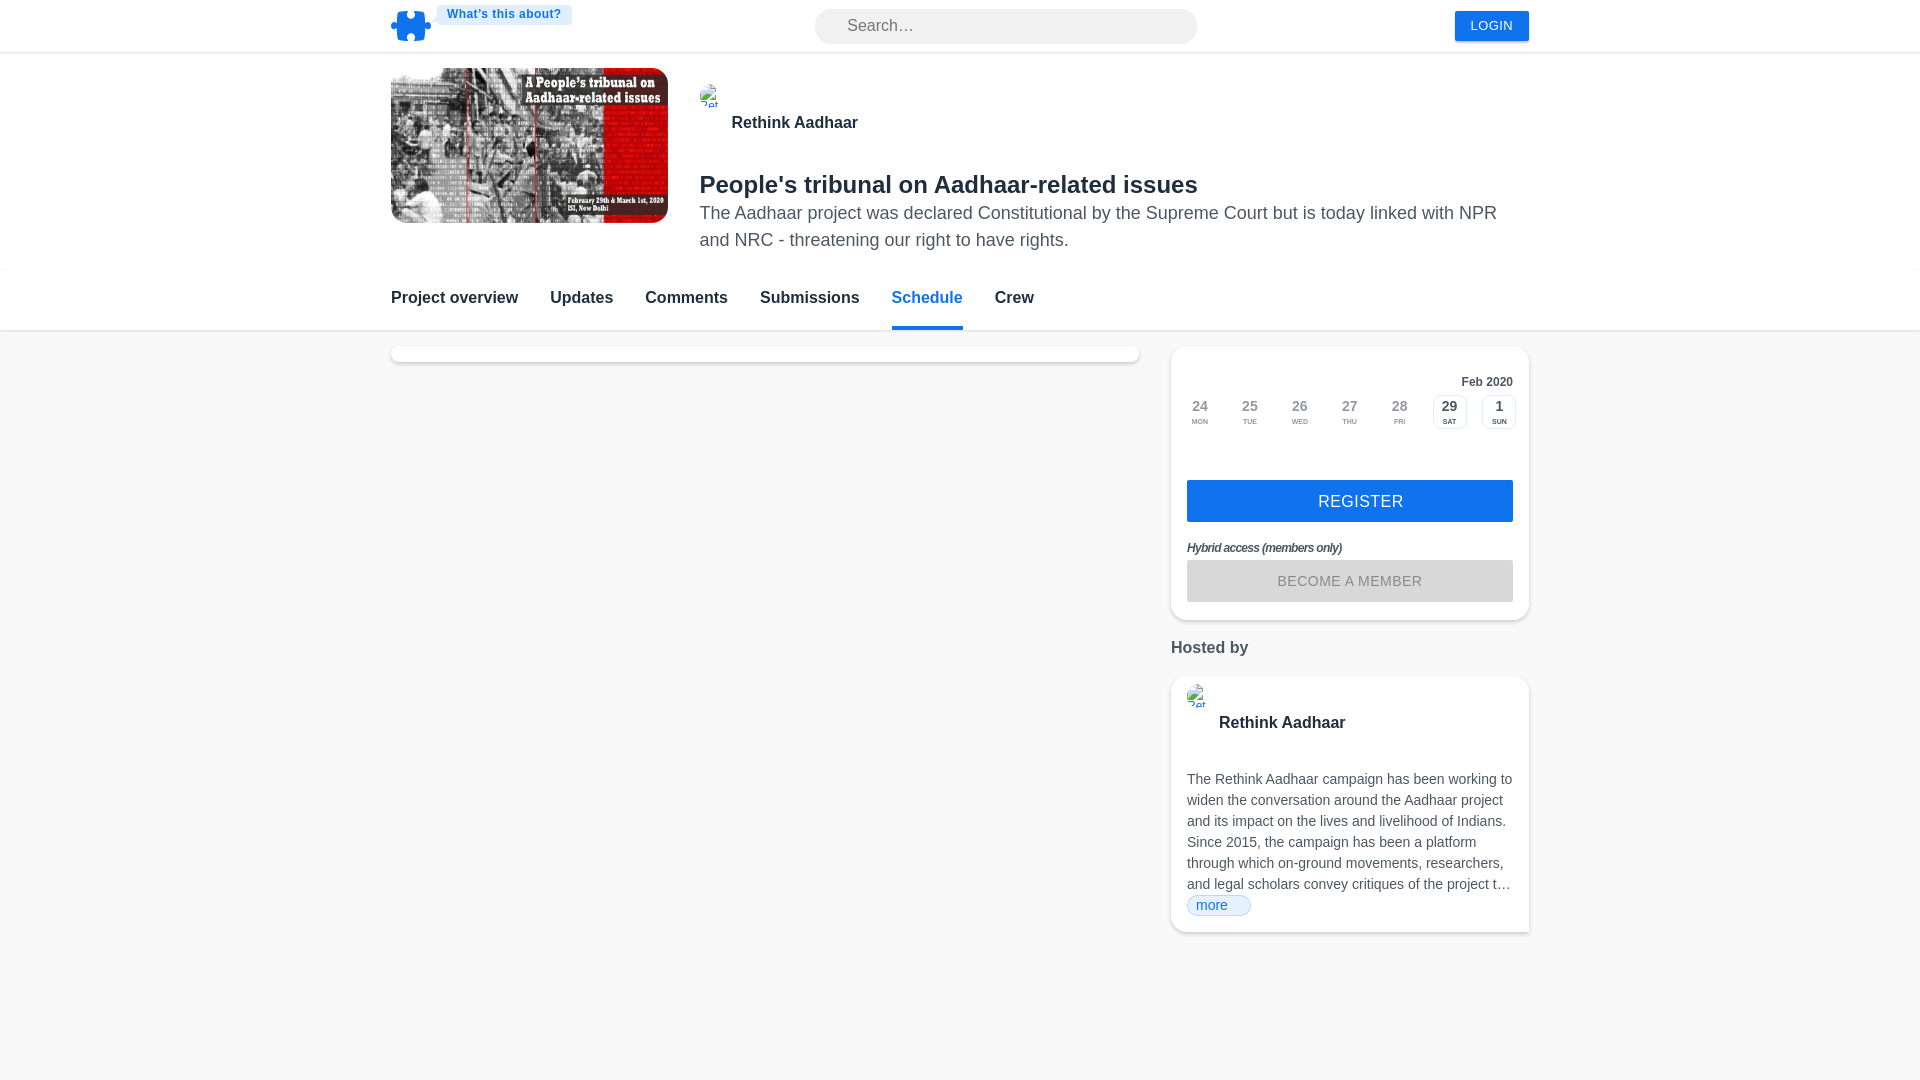 Image resolution: width=1920 pixels, height=1080 pixels. What do you see at coordinates (580, 300) in the screenshot?
I see `Updates` at bounding box center [580, 300].